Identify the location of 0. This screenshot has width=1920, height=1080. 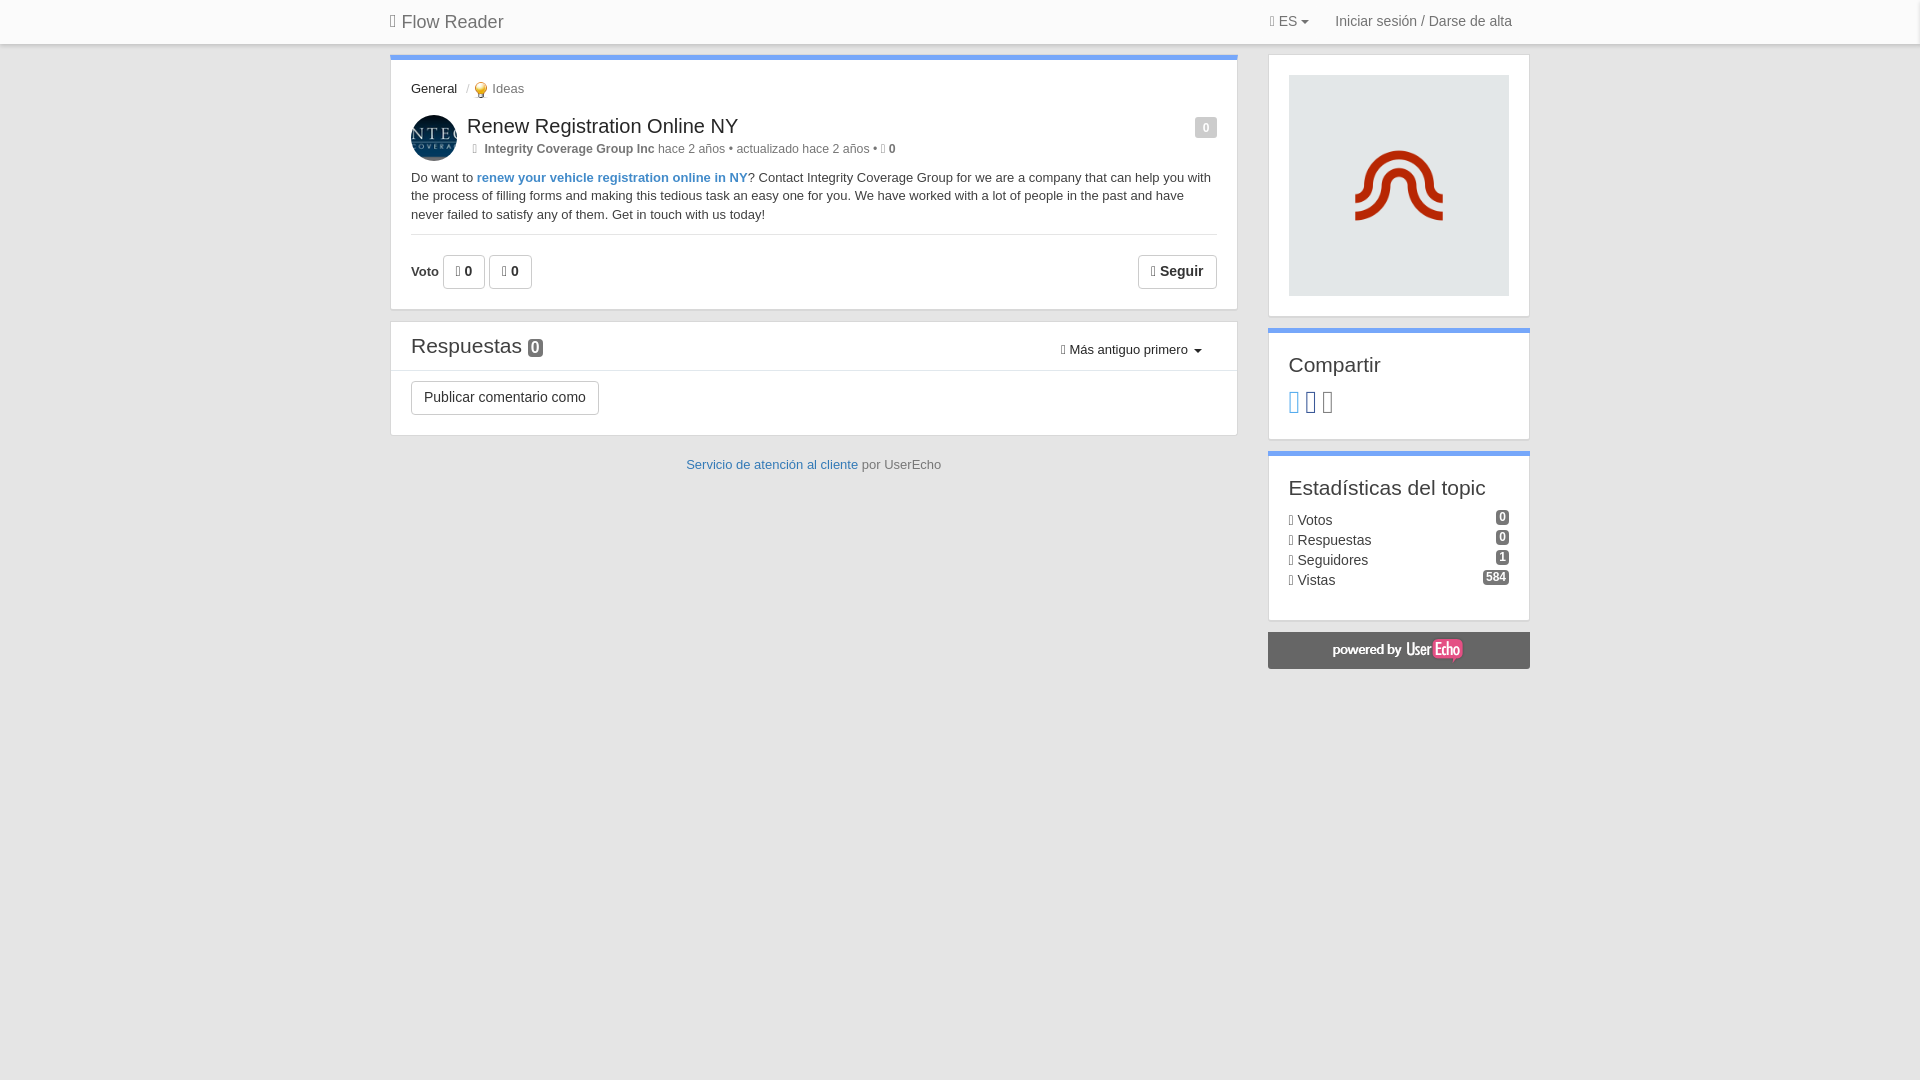
(464, 272).